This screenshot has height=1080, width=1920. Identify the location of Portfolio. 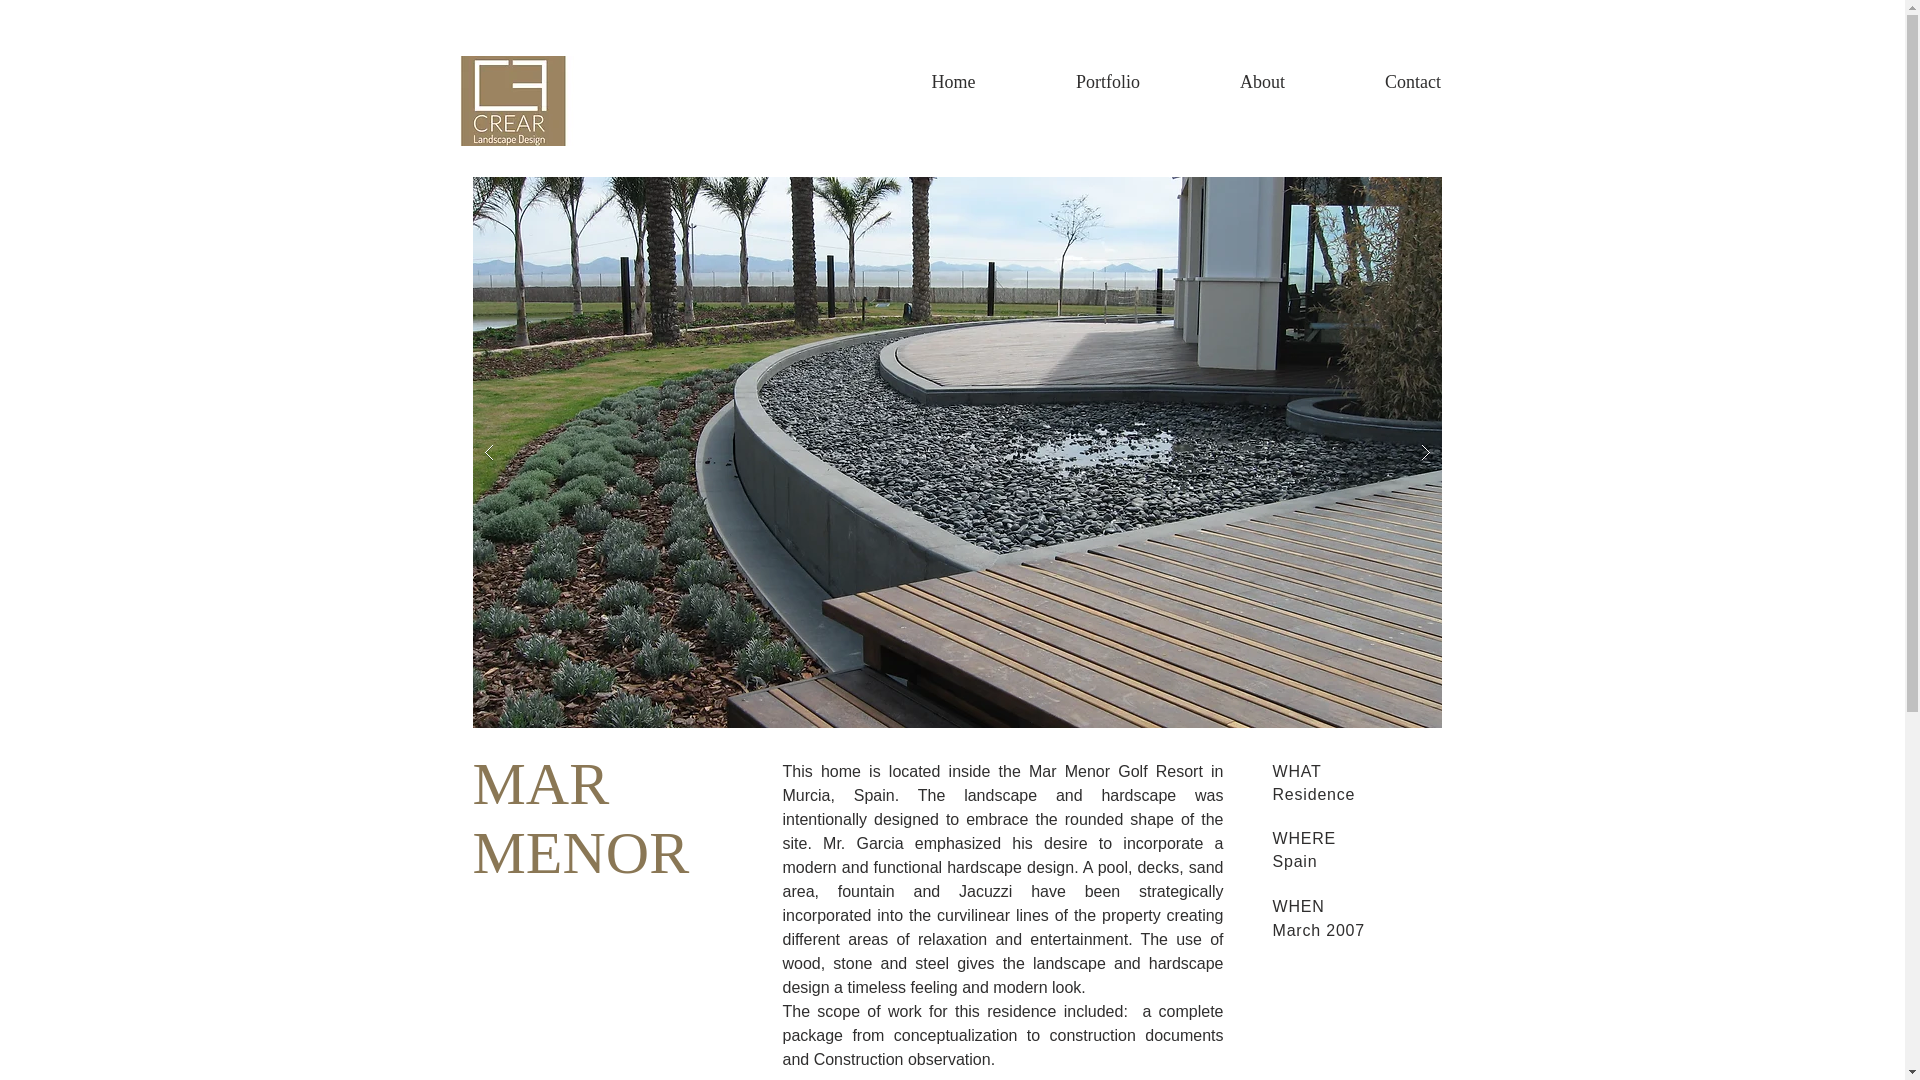
(1108, 82).